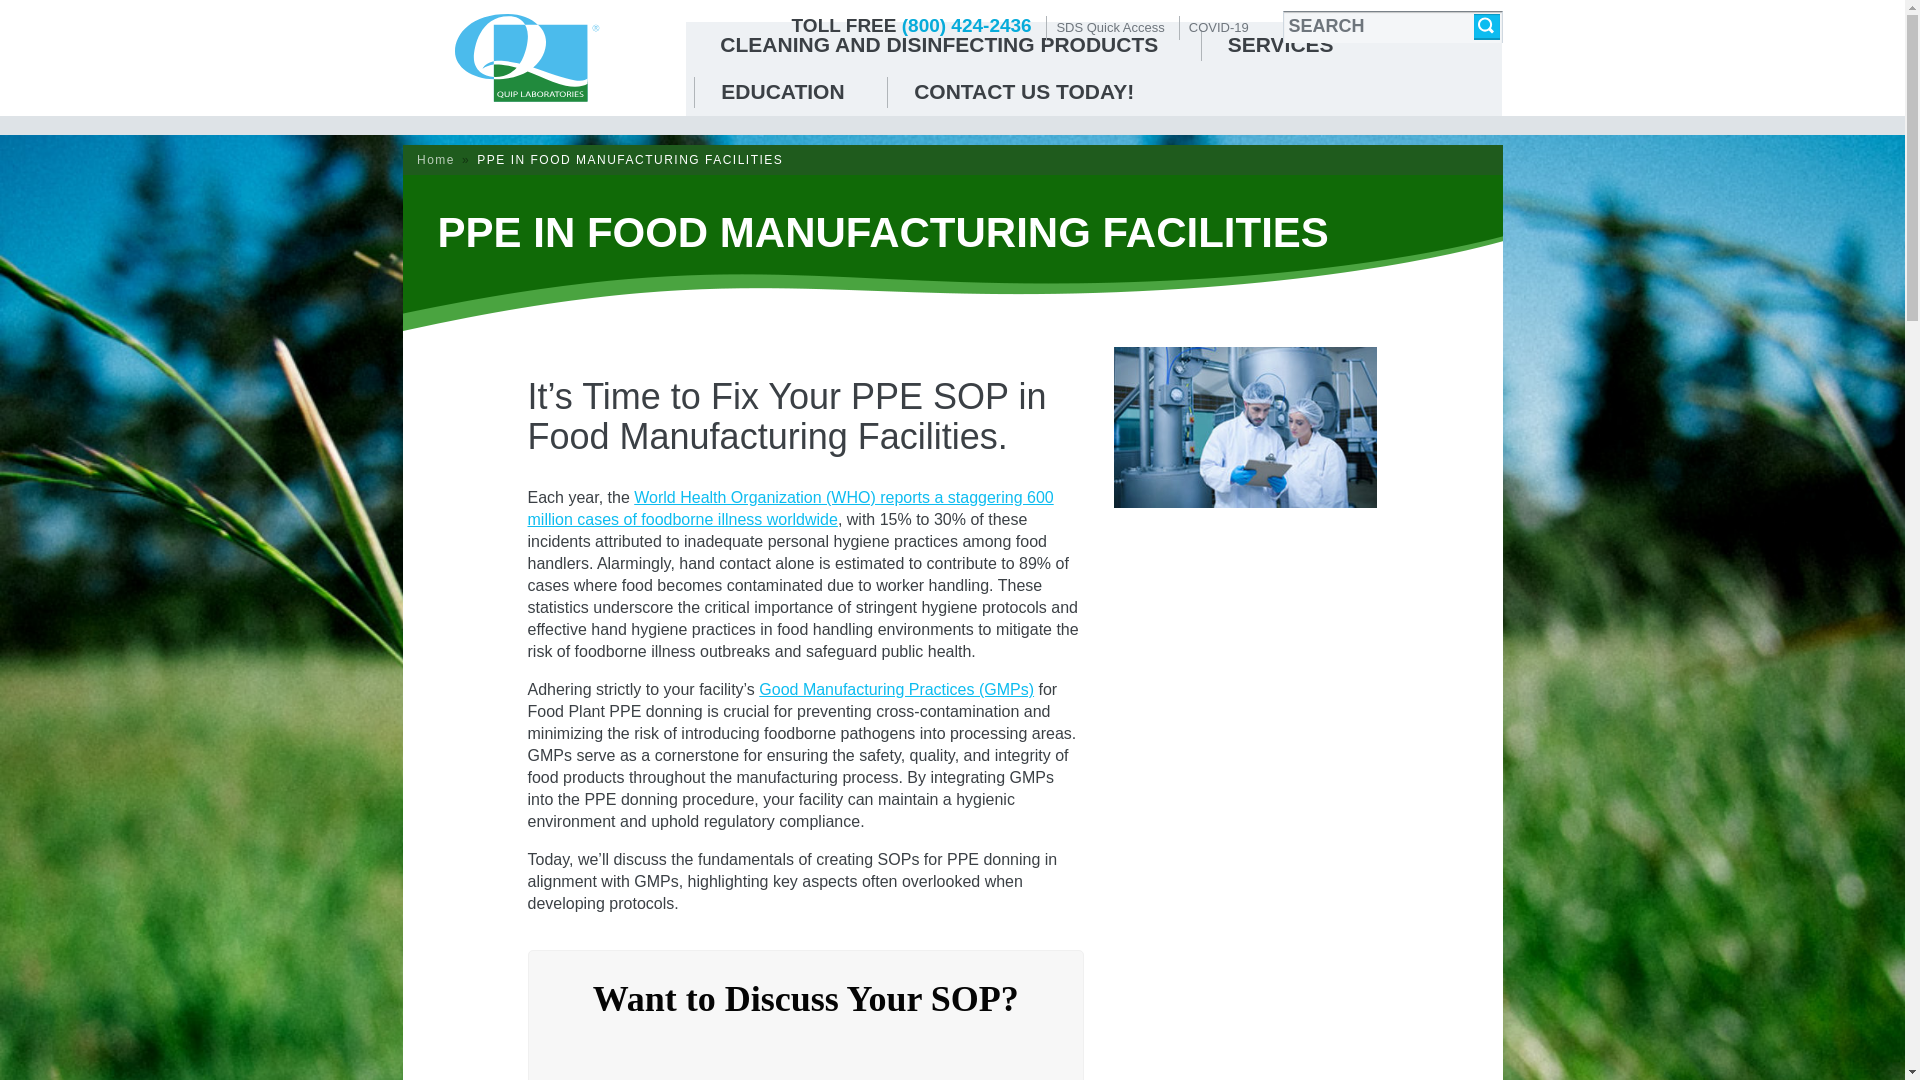  I want to click on EDUCATION, so click(782, 92).